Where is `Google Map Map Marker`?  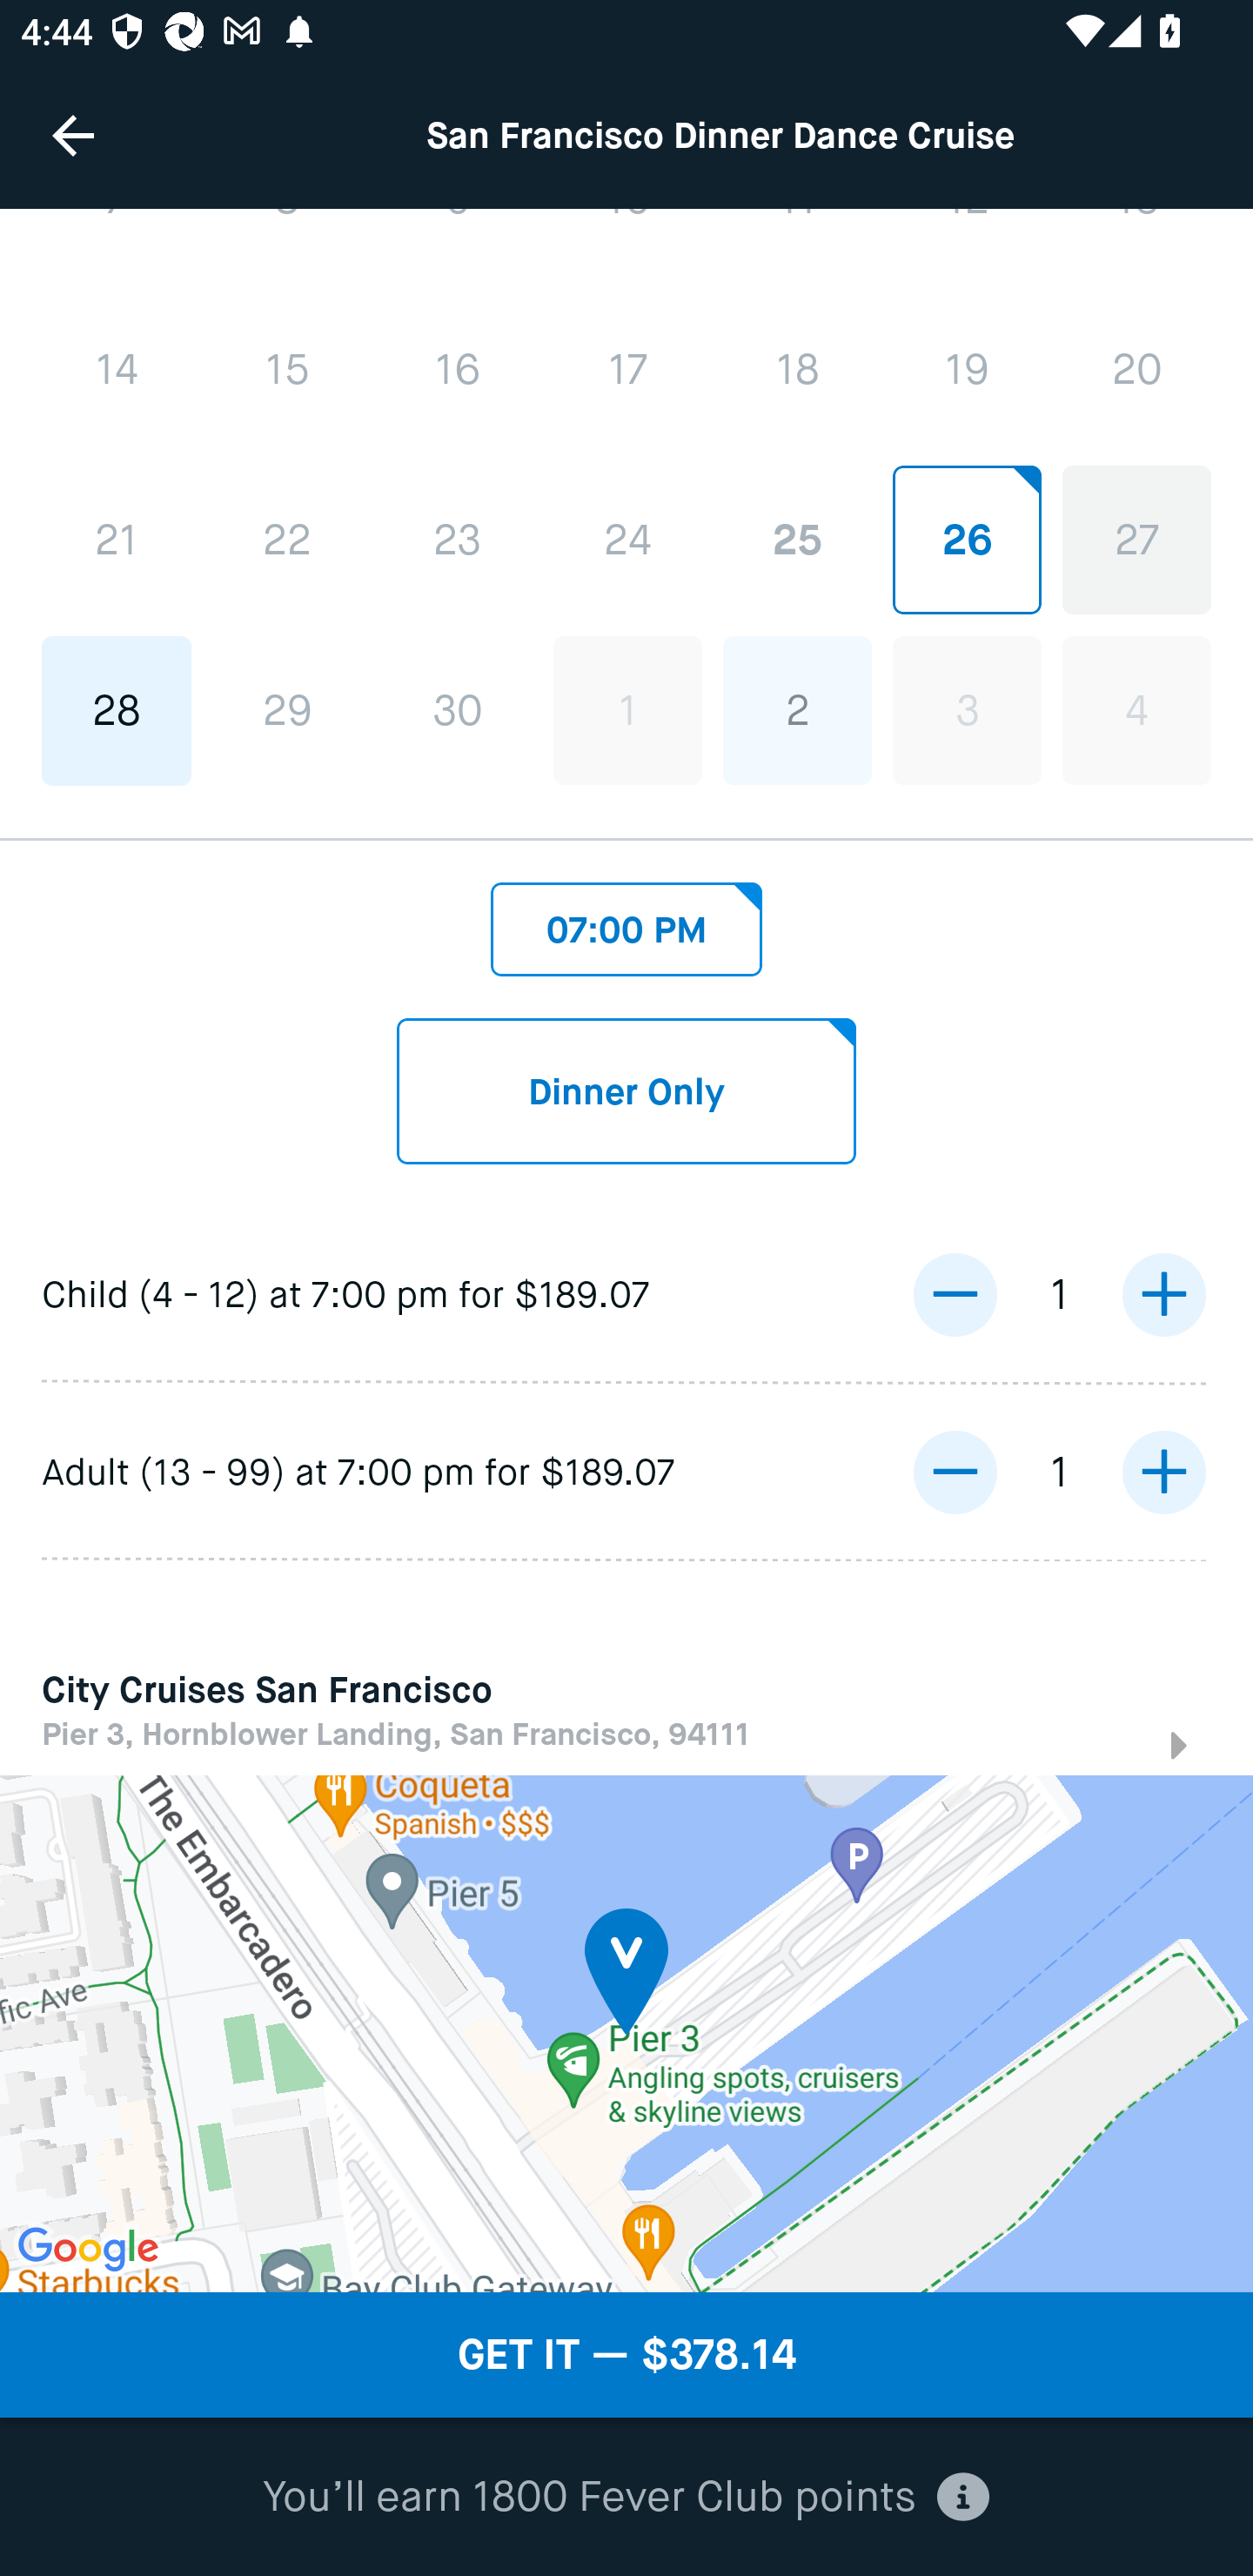 Google Map Map Marker is located at coordinates (626, 2033).